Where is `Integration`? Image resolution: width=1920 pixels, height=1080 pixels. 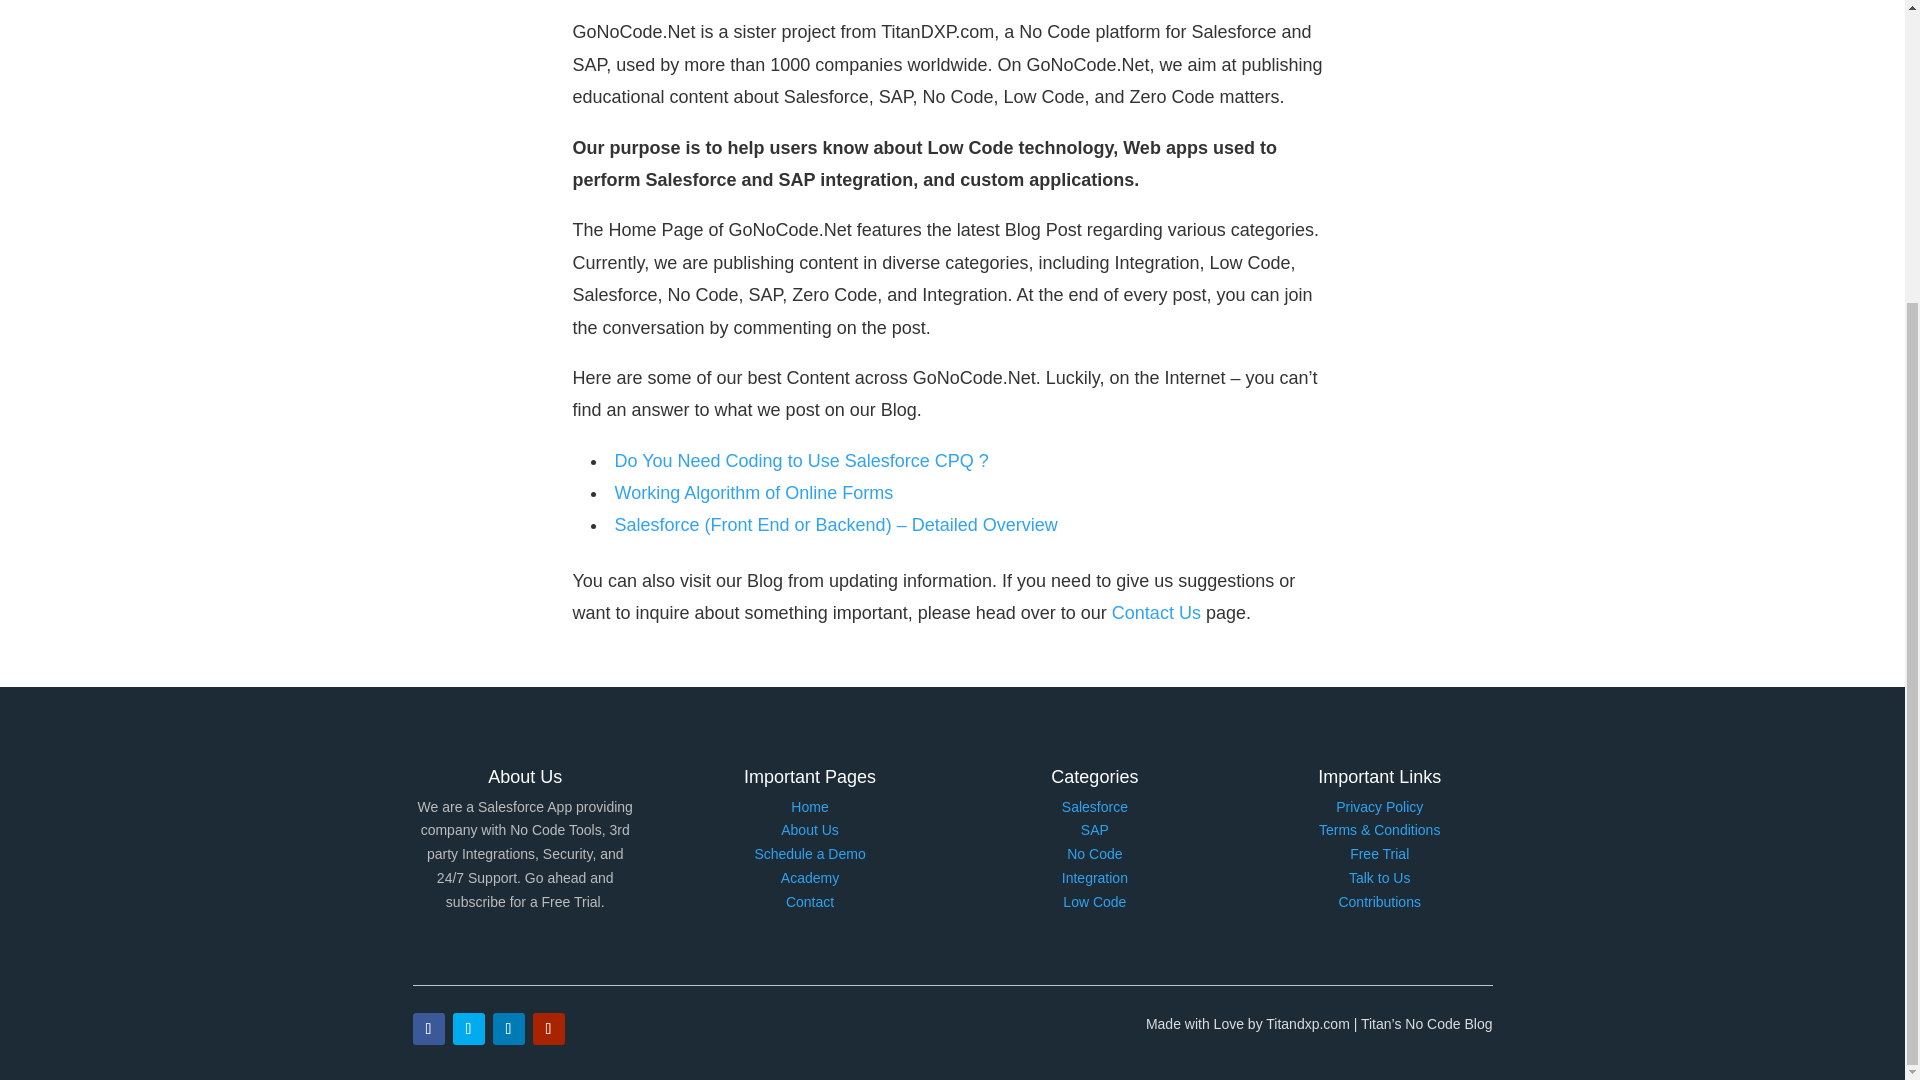 Integration is located at coordinates (1094, 878).